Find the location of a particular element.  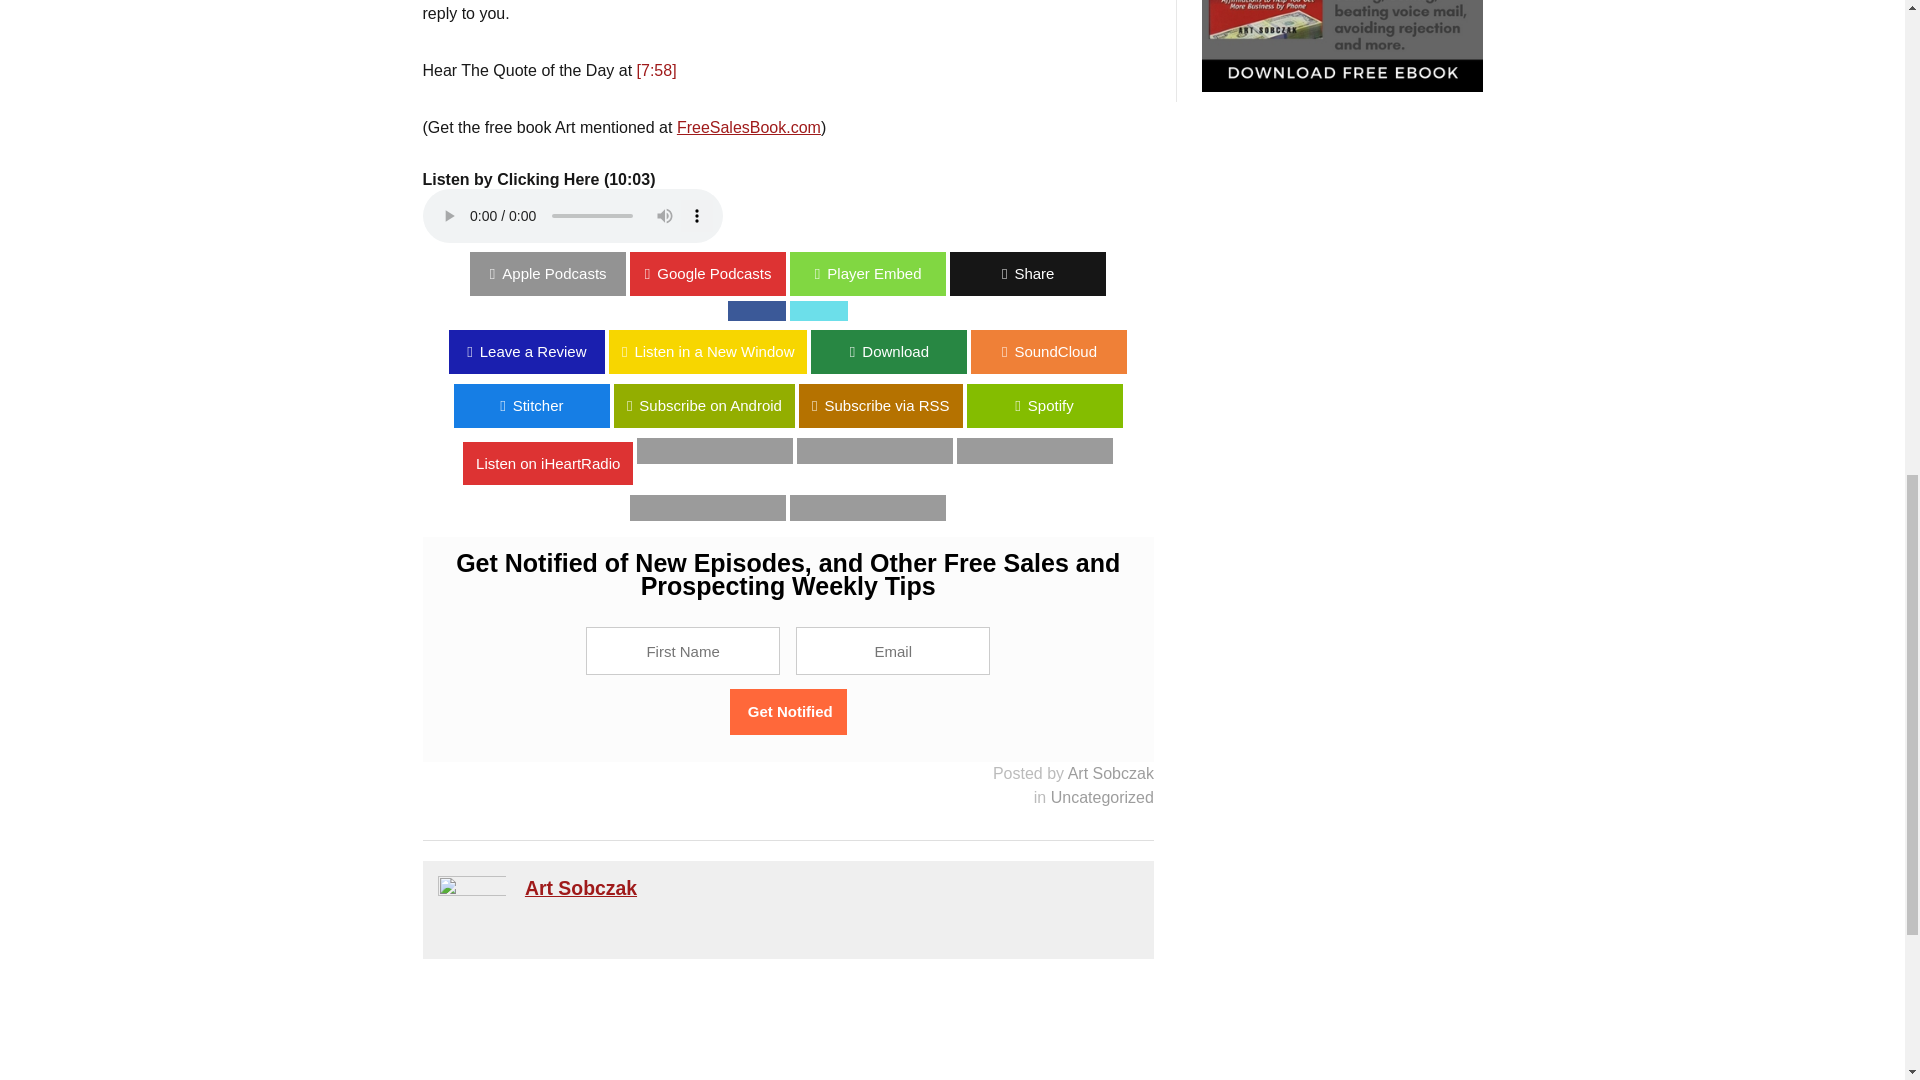

Art Sobczak is located at coordinates (1110, 772).